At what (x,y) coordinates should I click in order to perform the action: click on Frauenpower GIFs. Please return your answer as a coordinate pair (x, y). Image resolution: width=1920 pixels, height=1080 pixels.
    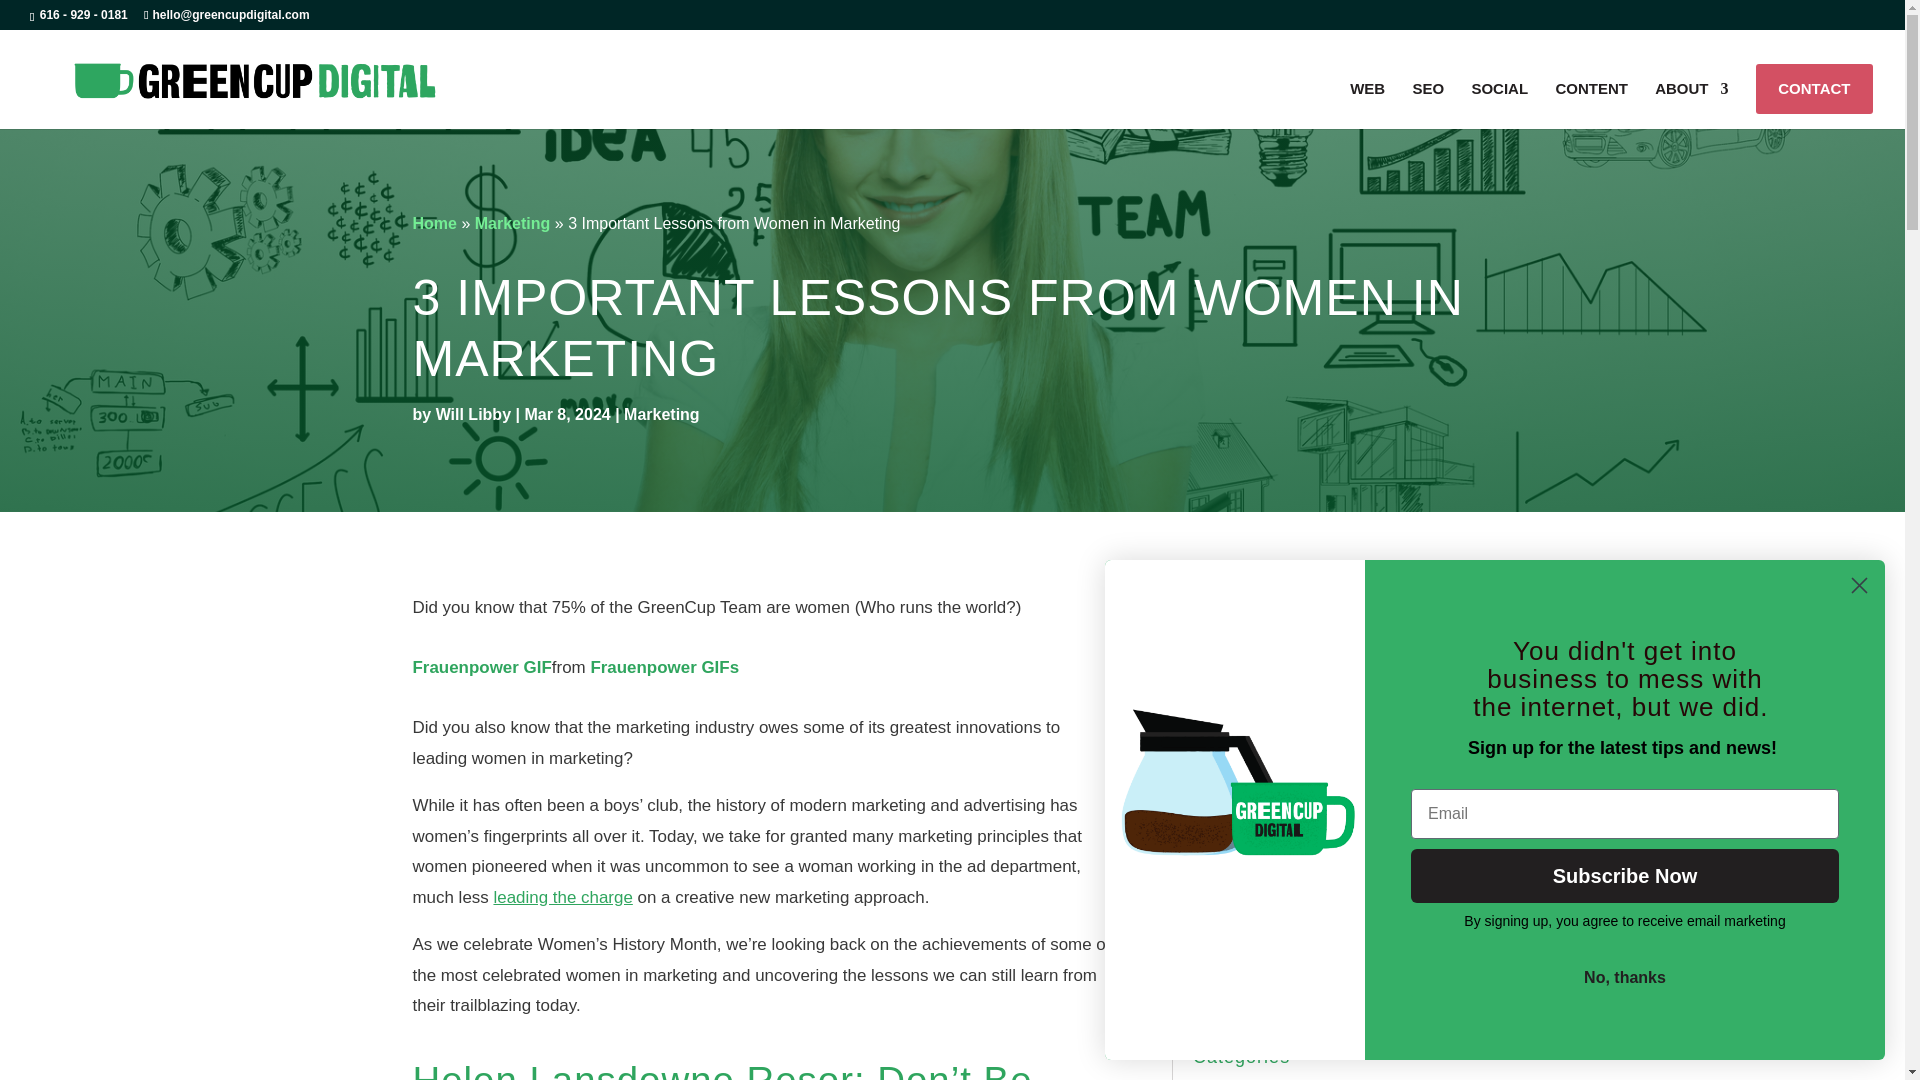
    Looking at the image, I should click on (664, 667).